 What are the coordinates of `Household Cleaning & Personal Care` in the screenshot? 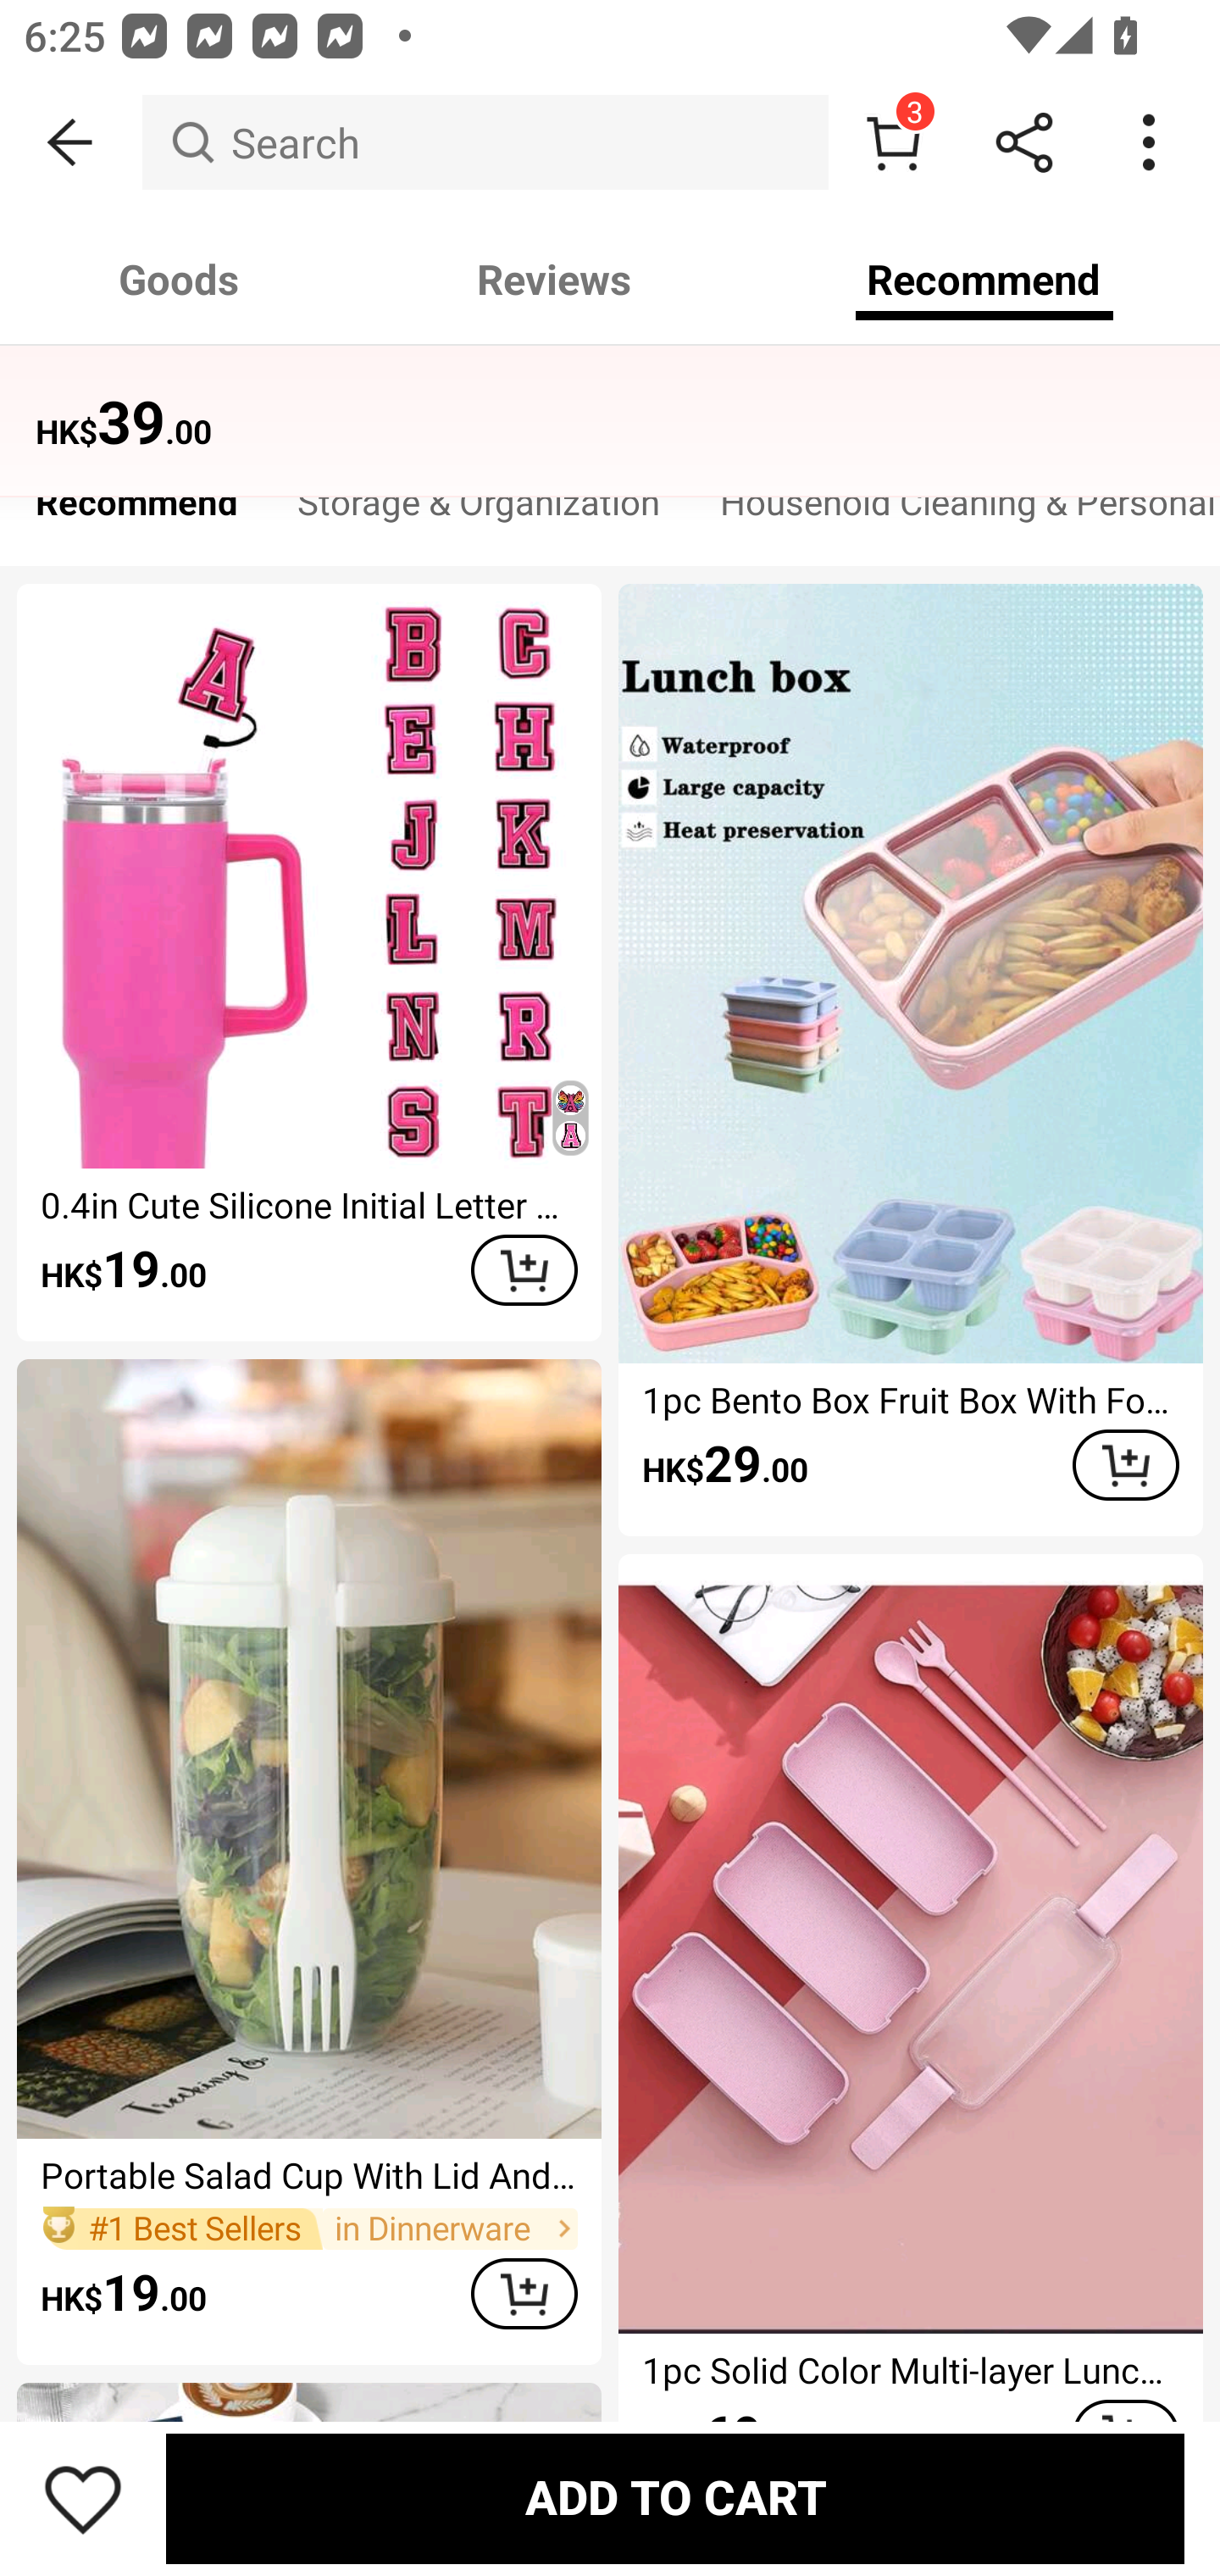 It's located at (956, 510).